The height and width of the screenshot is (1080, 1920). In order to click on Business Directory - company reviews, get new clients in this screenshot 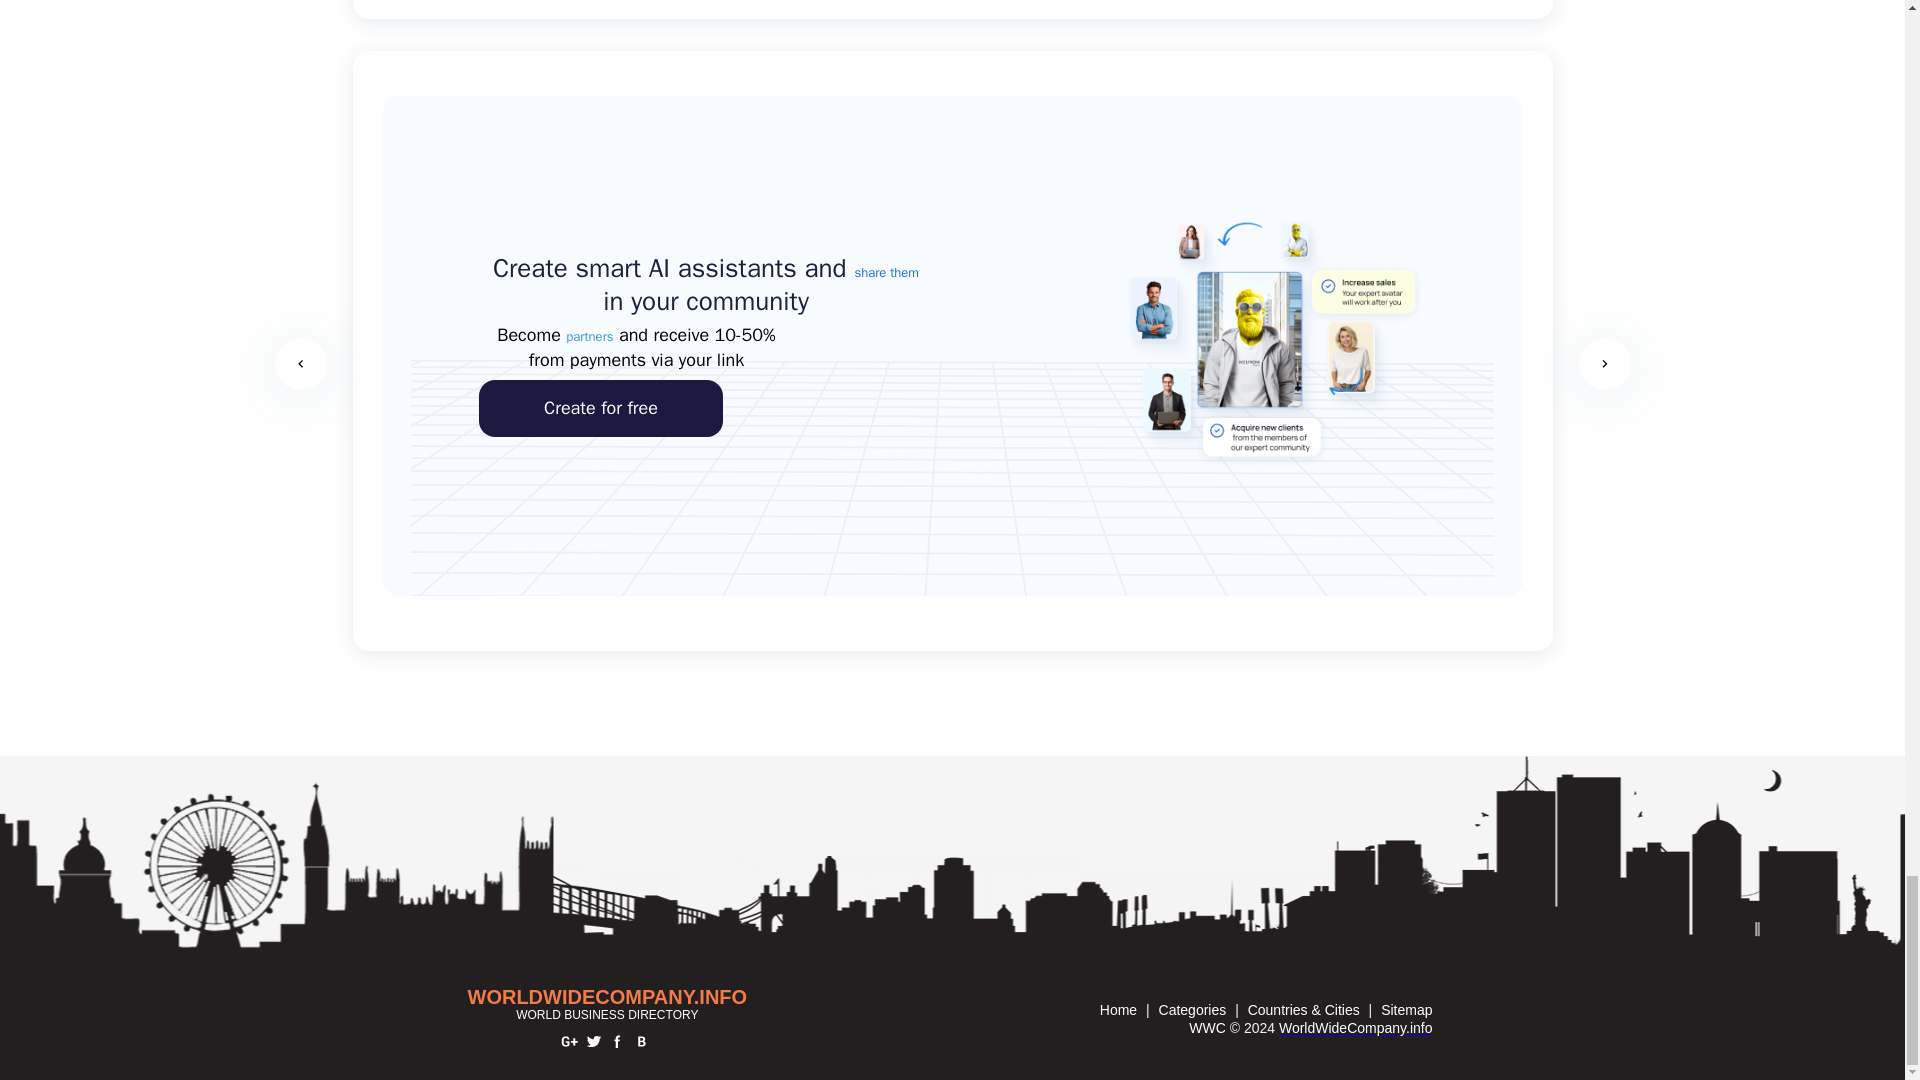, I will do `click(608, 996)`.